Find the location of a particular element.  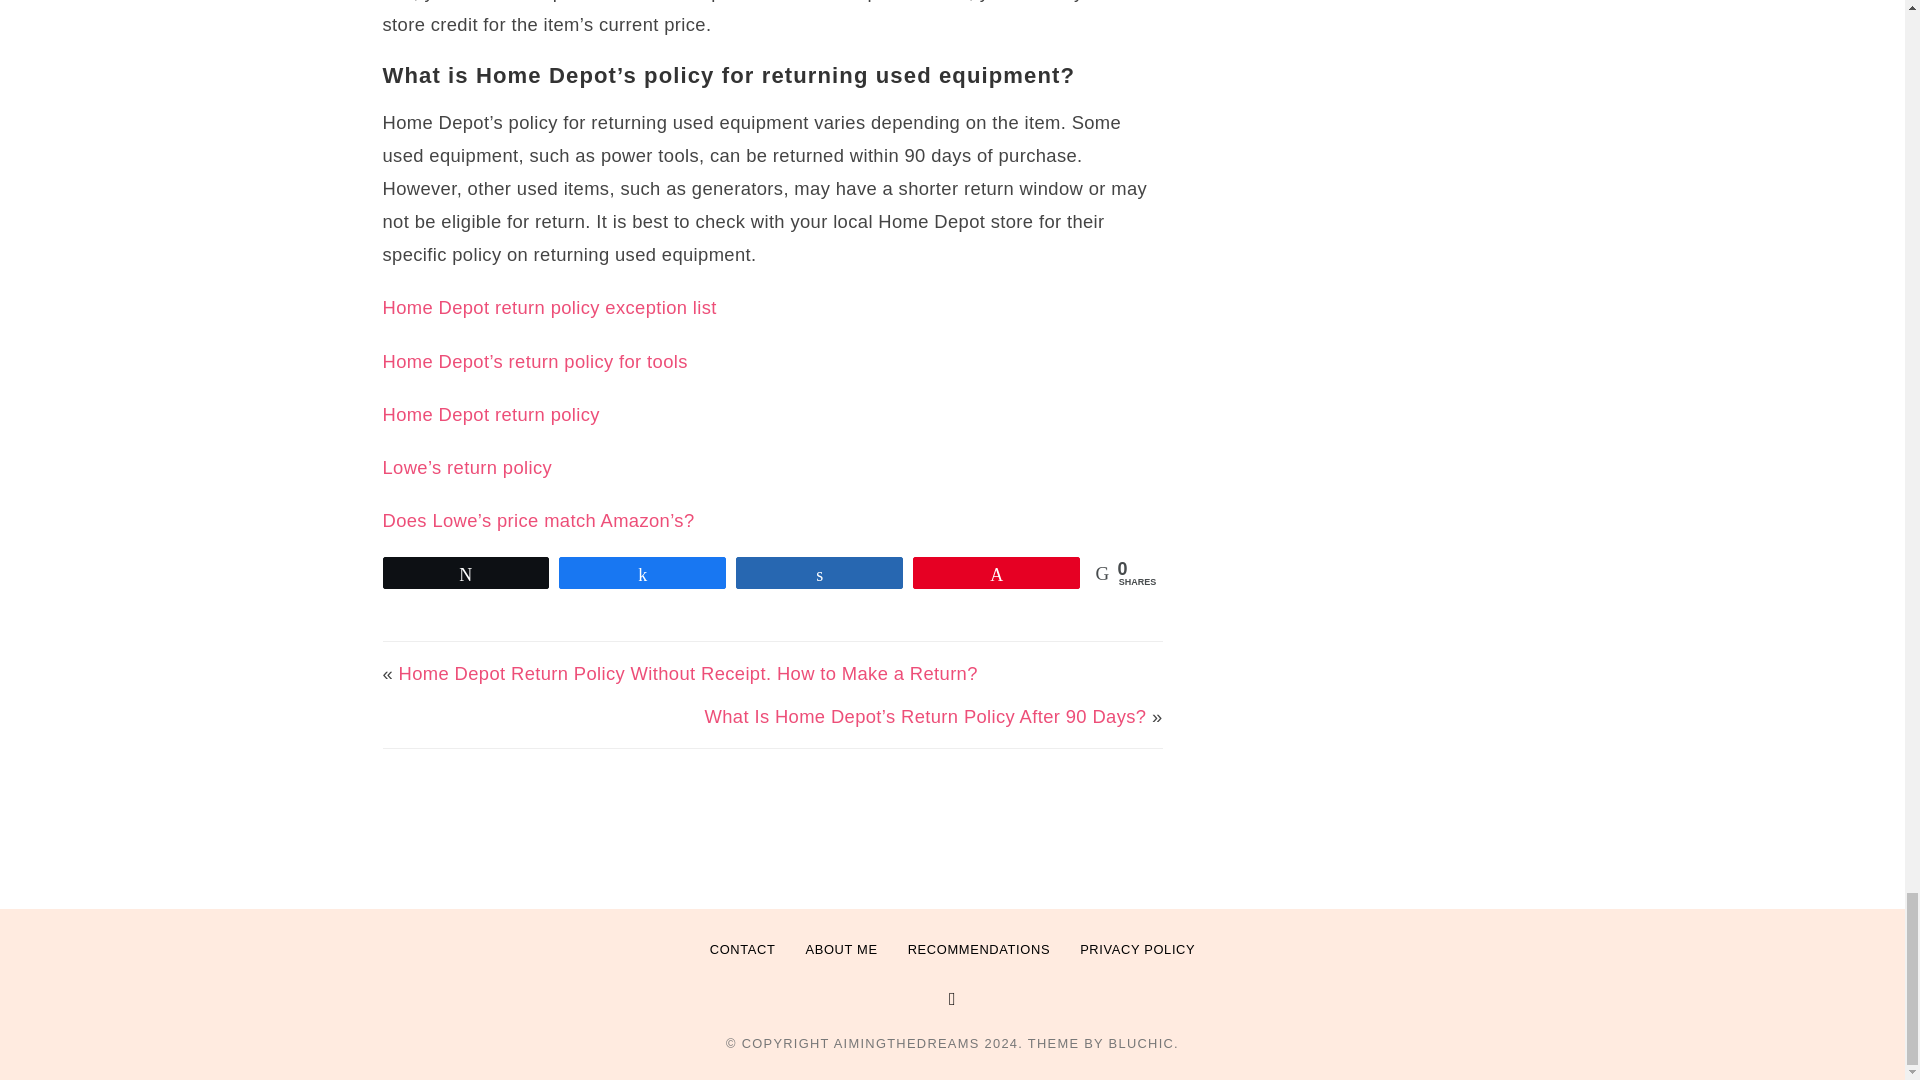

BLUCHIC is located at coordinates (1142, 1042).